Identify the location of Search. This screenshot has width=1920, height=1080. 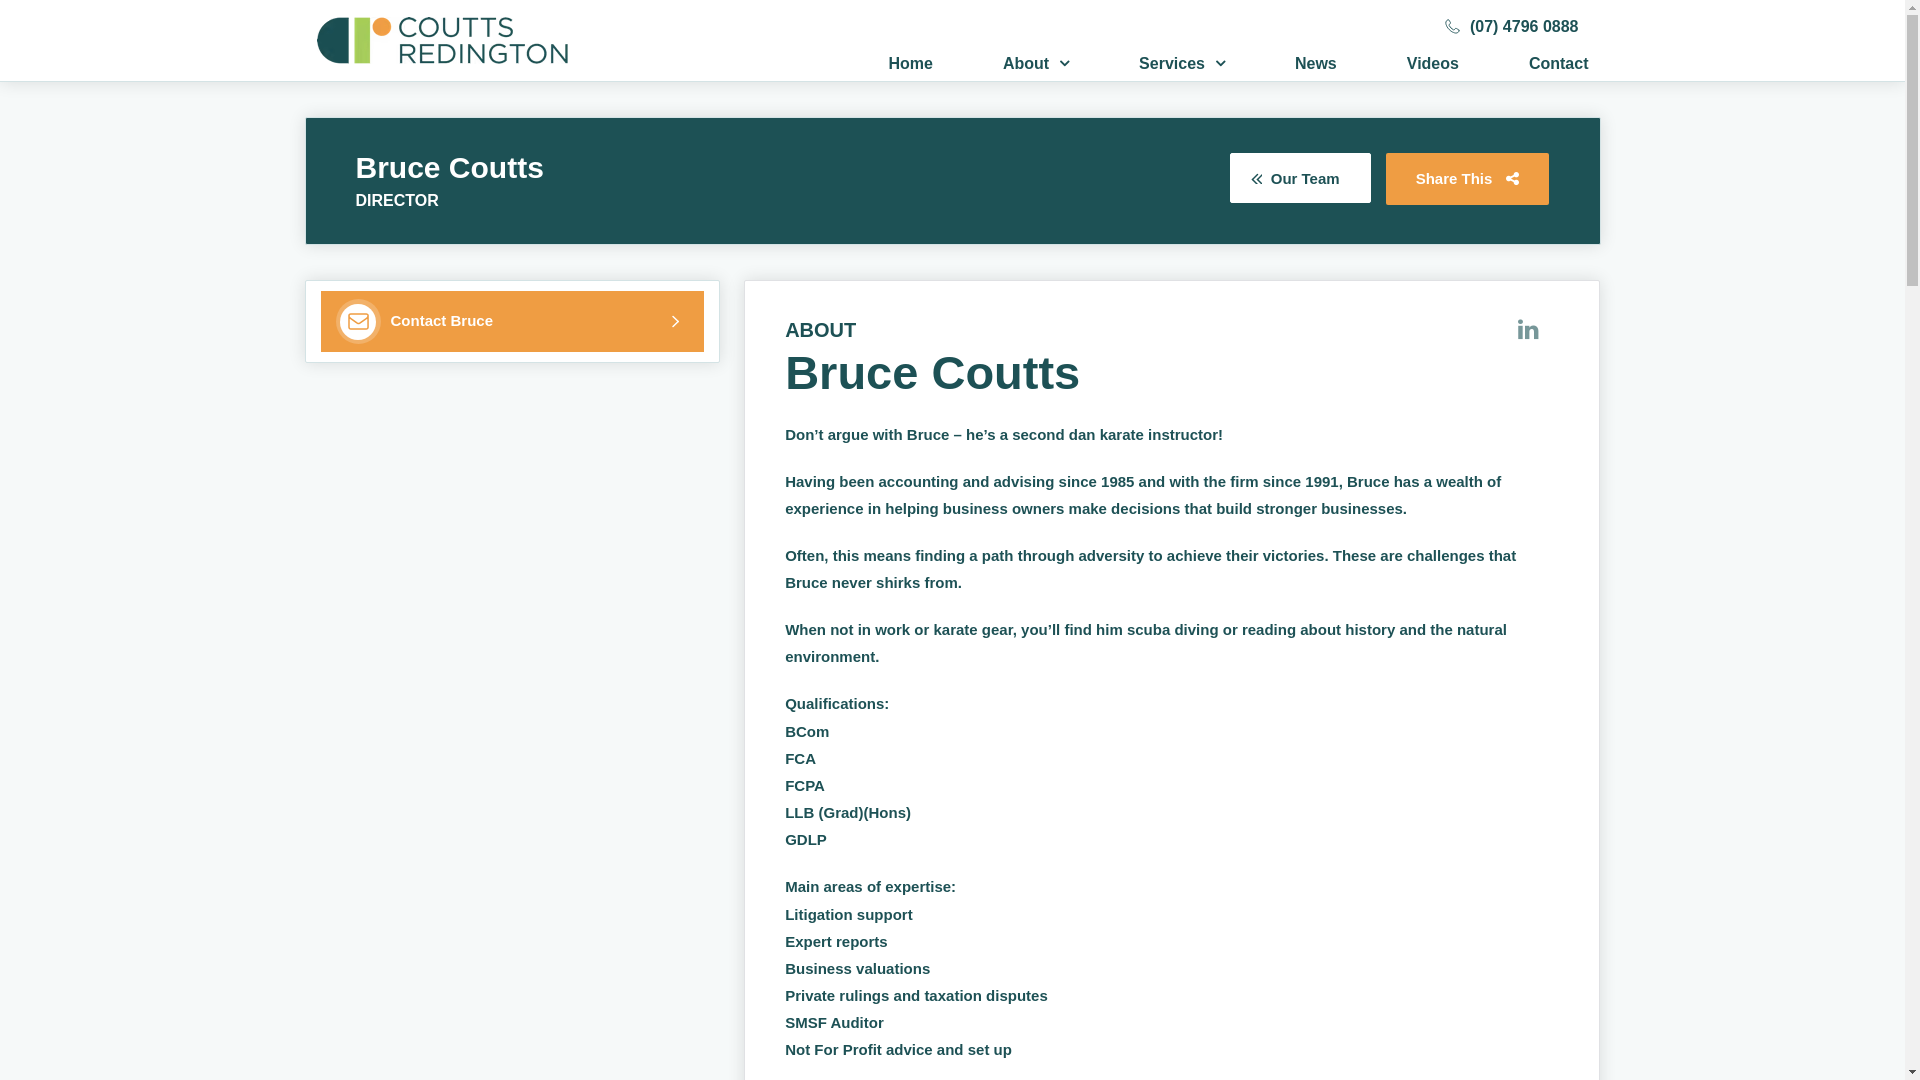
(1507, 46).